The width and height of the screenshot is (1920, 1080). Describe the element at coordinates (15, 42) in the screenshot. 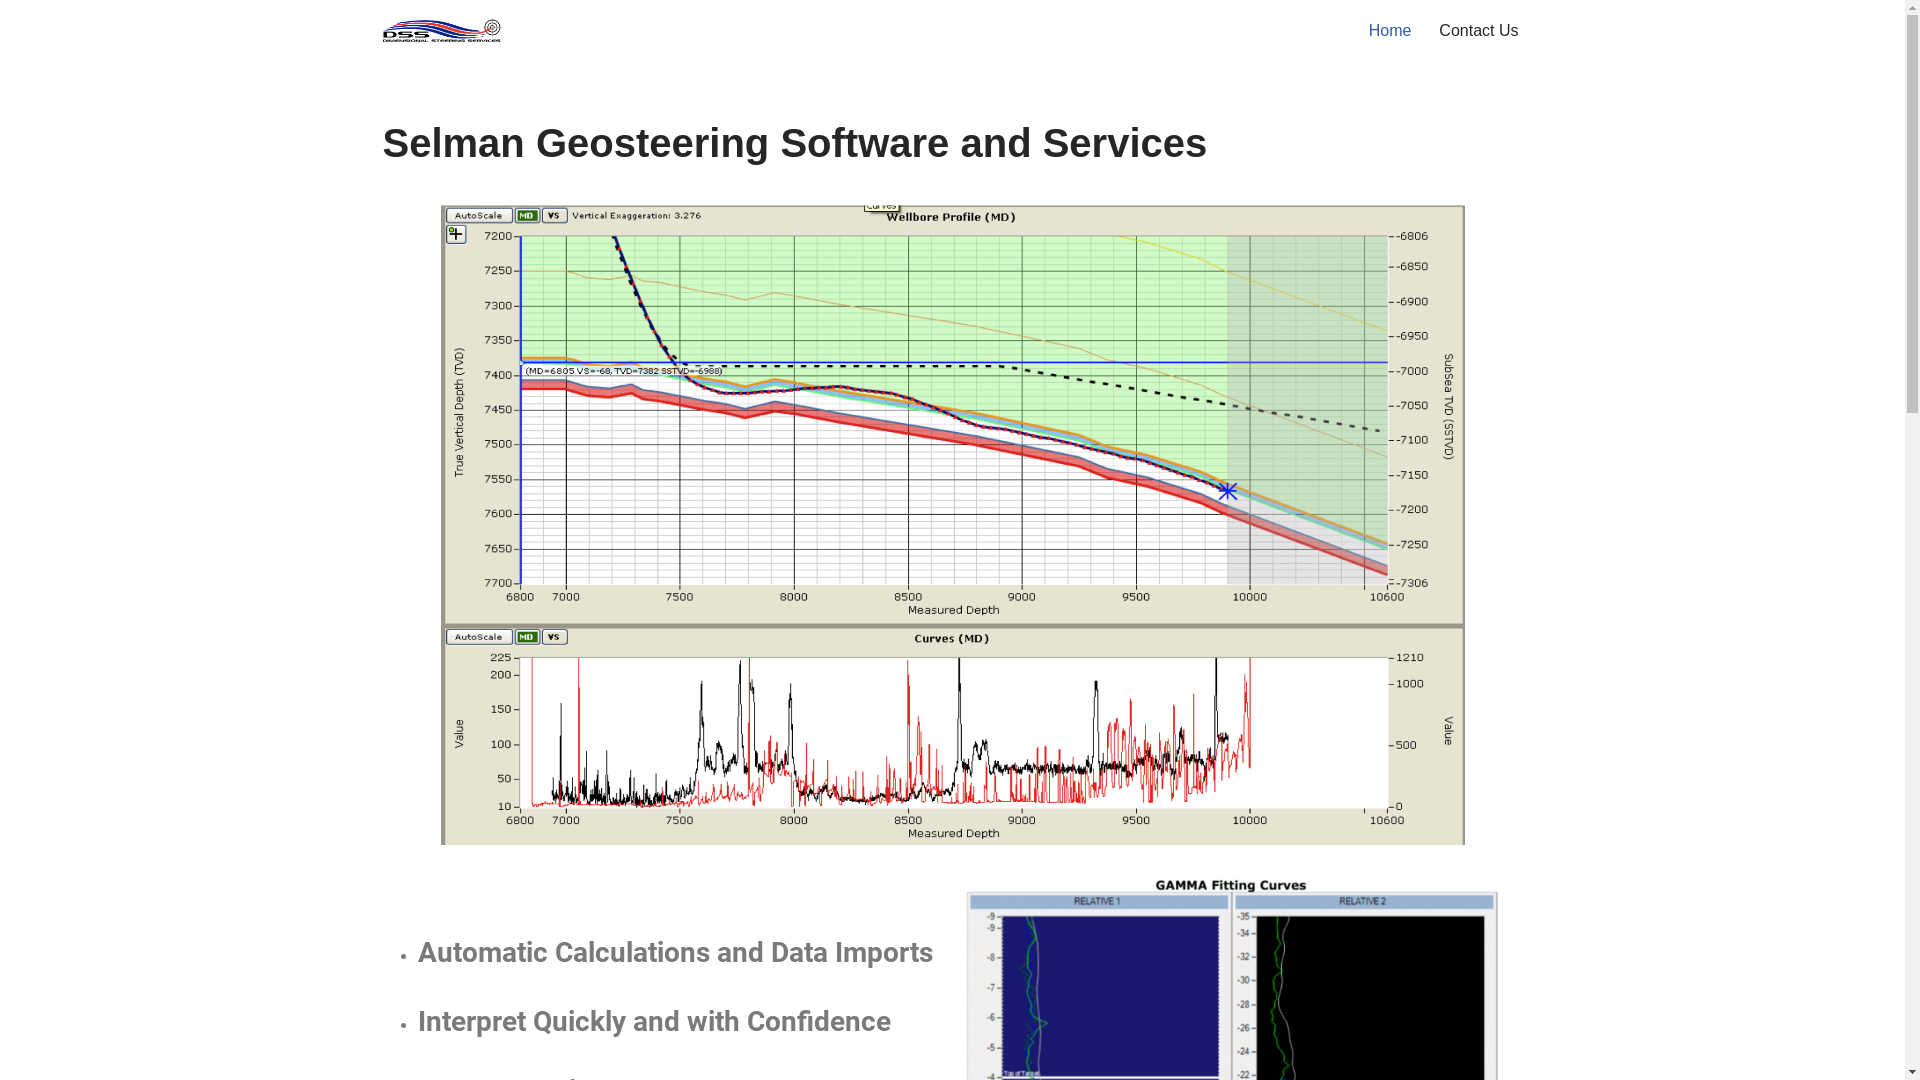

I see `Skip to content` at that location.